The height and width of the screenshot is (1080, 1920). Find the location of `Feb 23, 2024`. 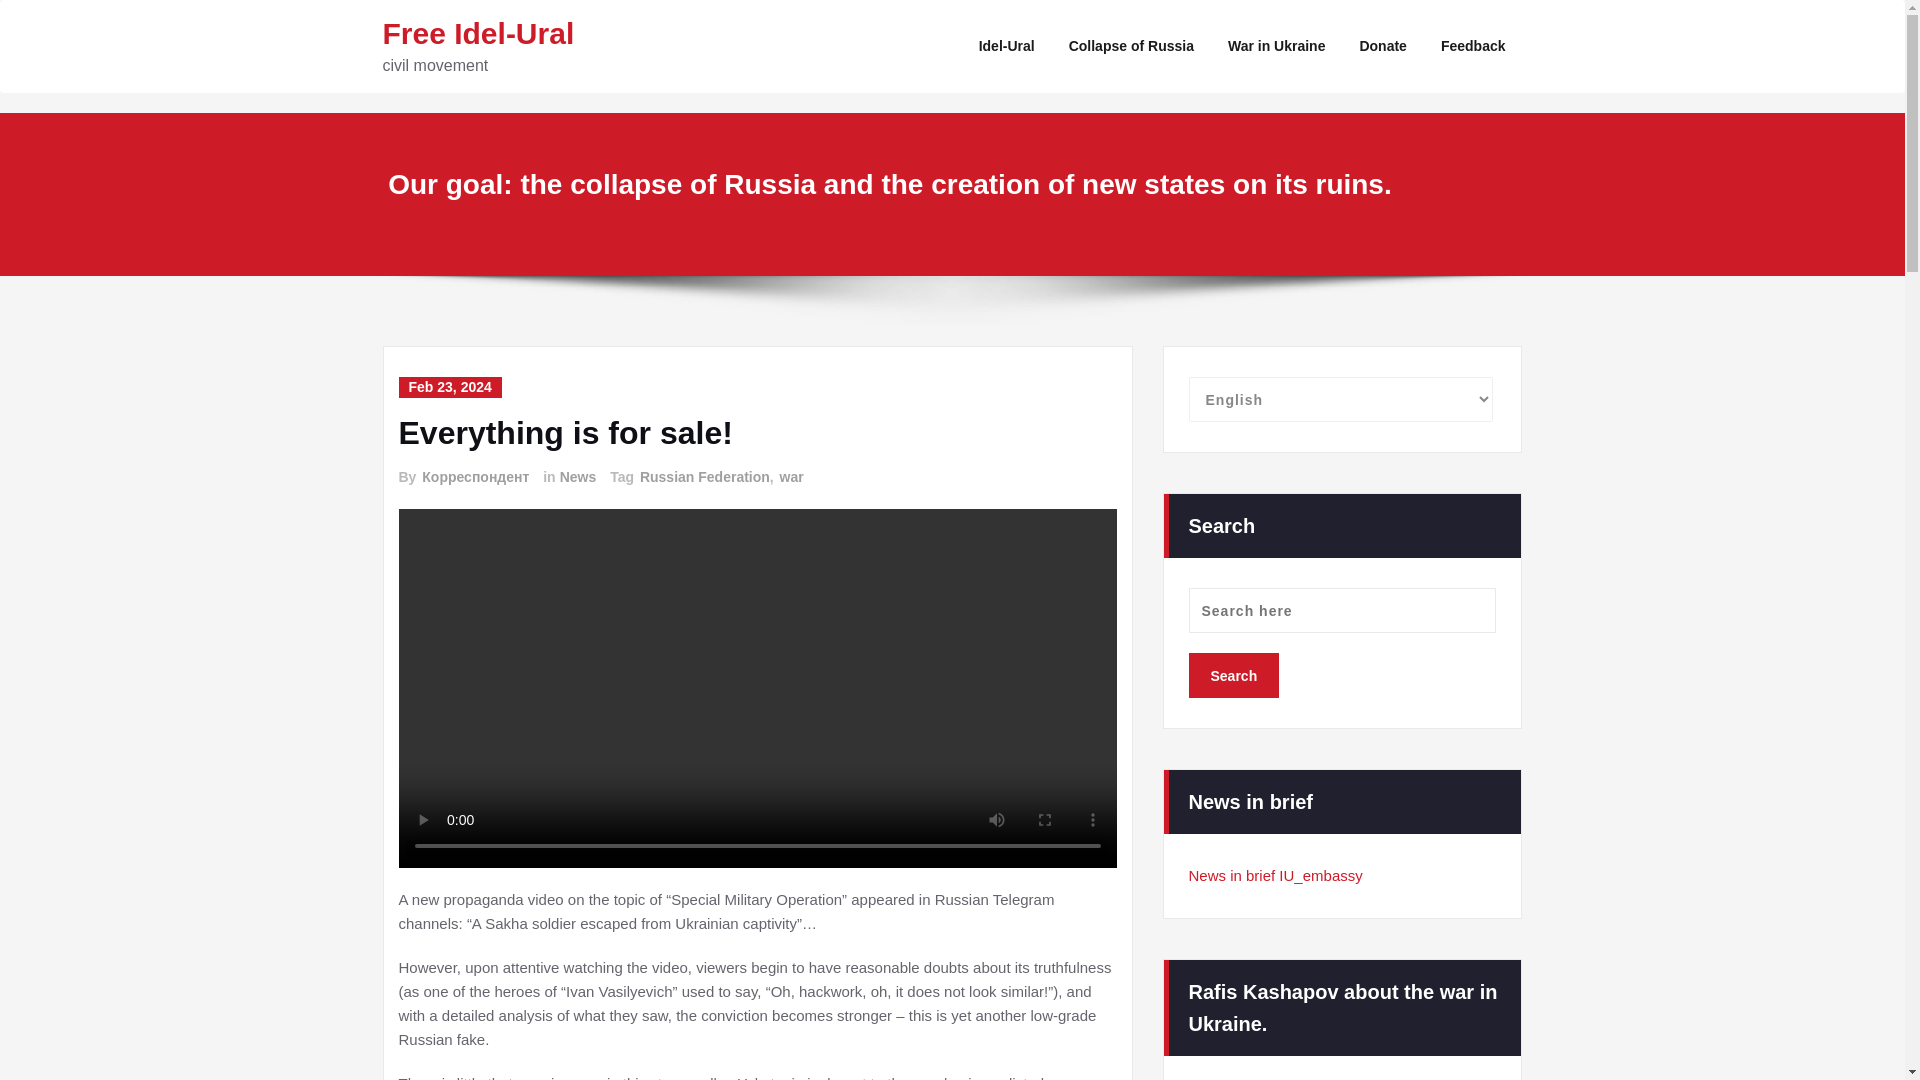

Feb 23, 2024 is located at coordinates (449, 387).